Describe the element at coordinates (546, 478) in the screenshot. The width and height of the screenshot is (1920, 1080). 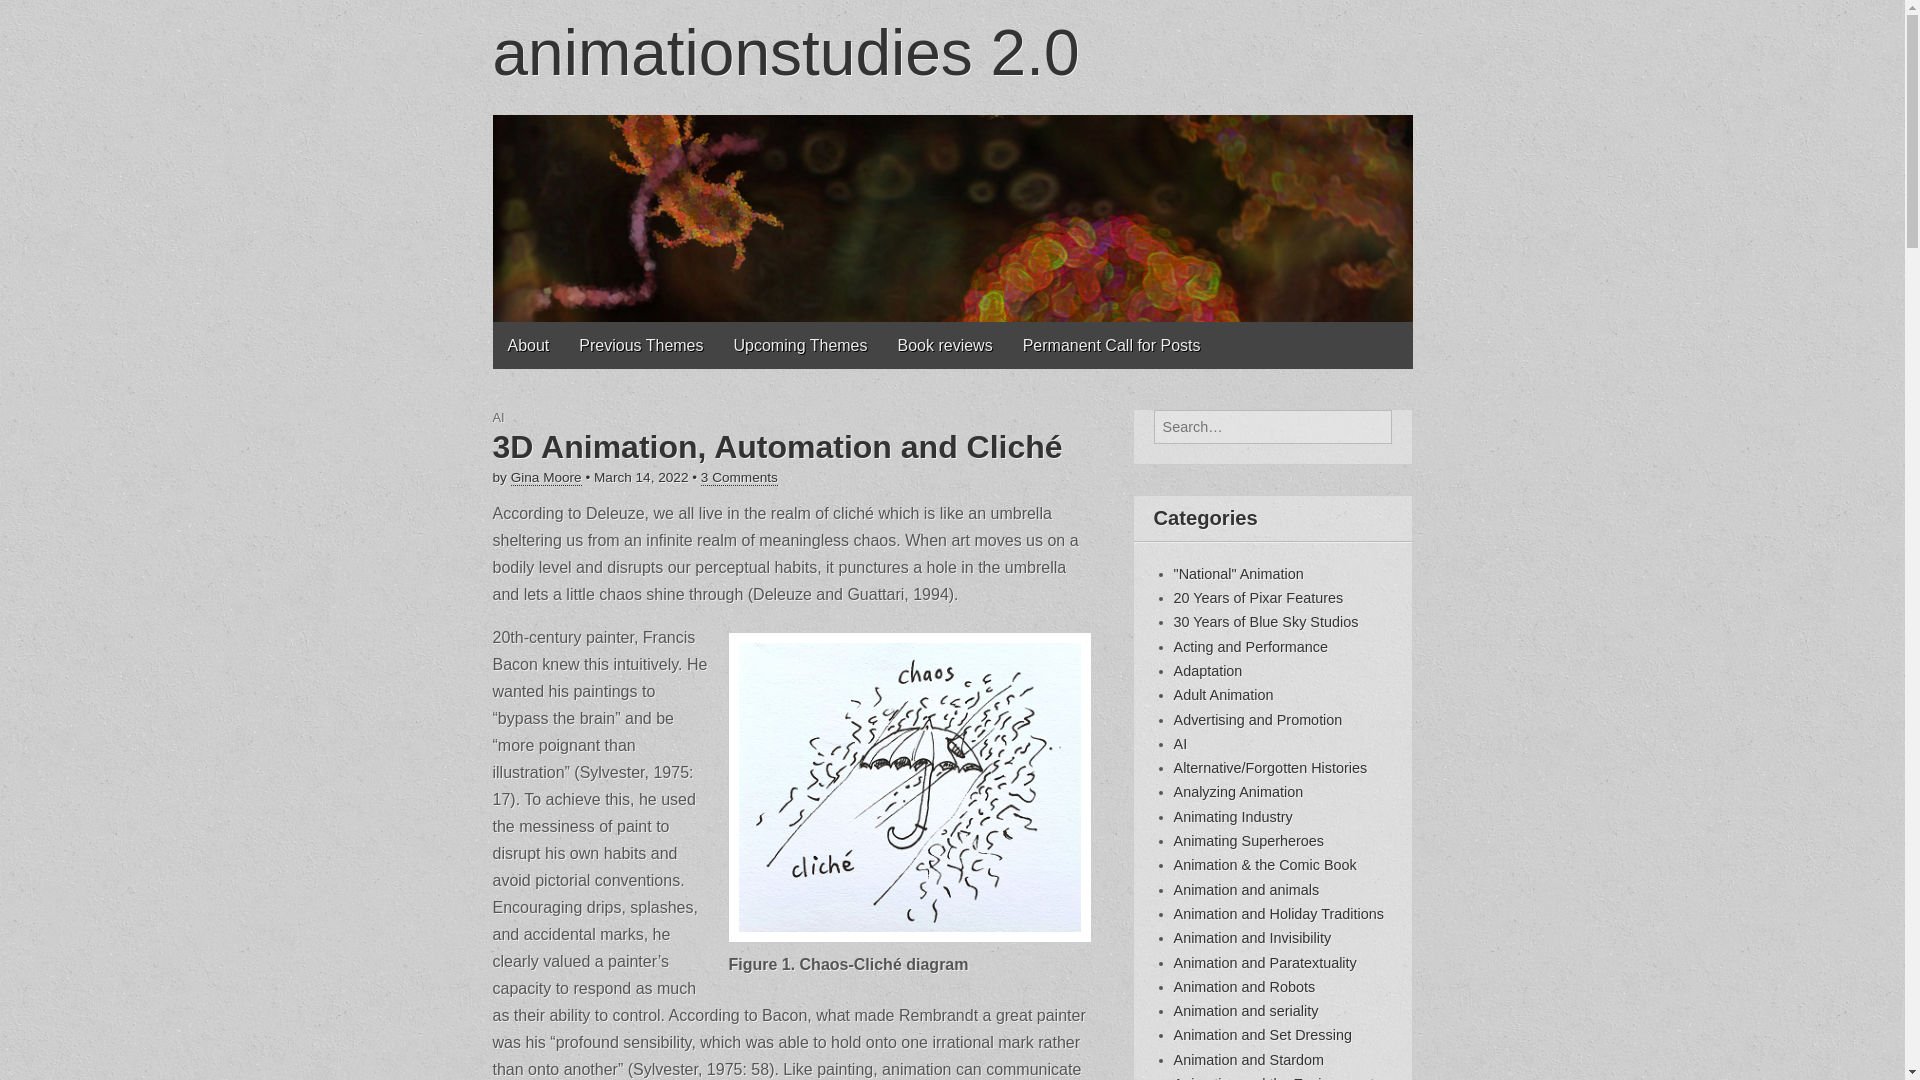
I see `Posts by Gina Moore` at that location.